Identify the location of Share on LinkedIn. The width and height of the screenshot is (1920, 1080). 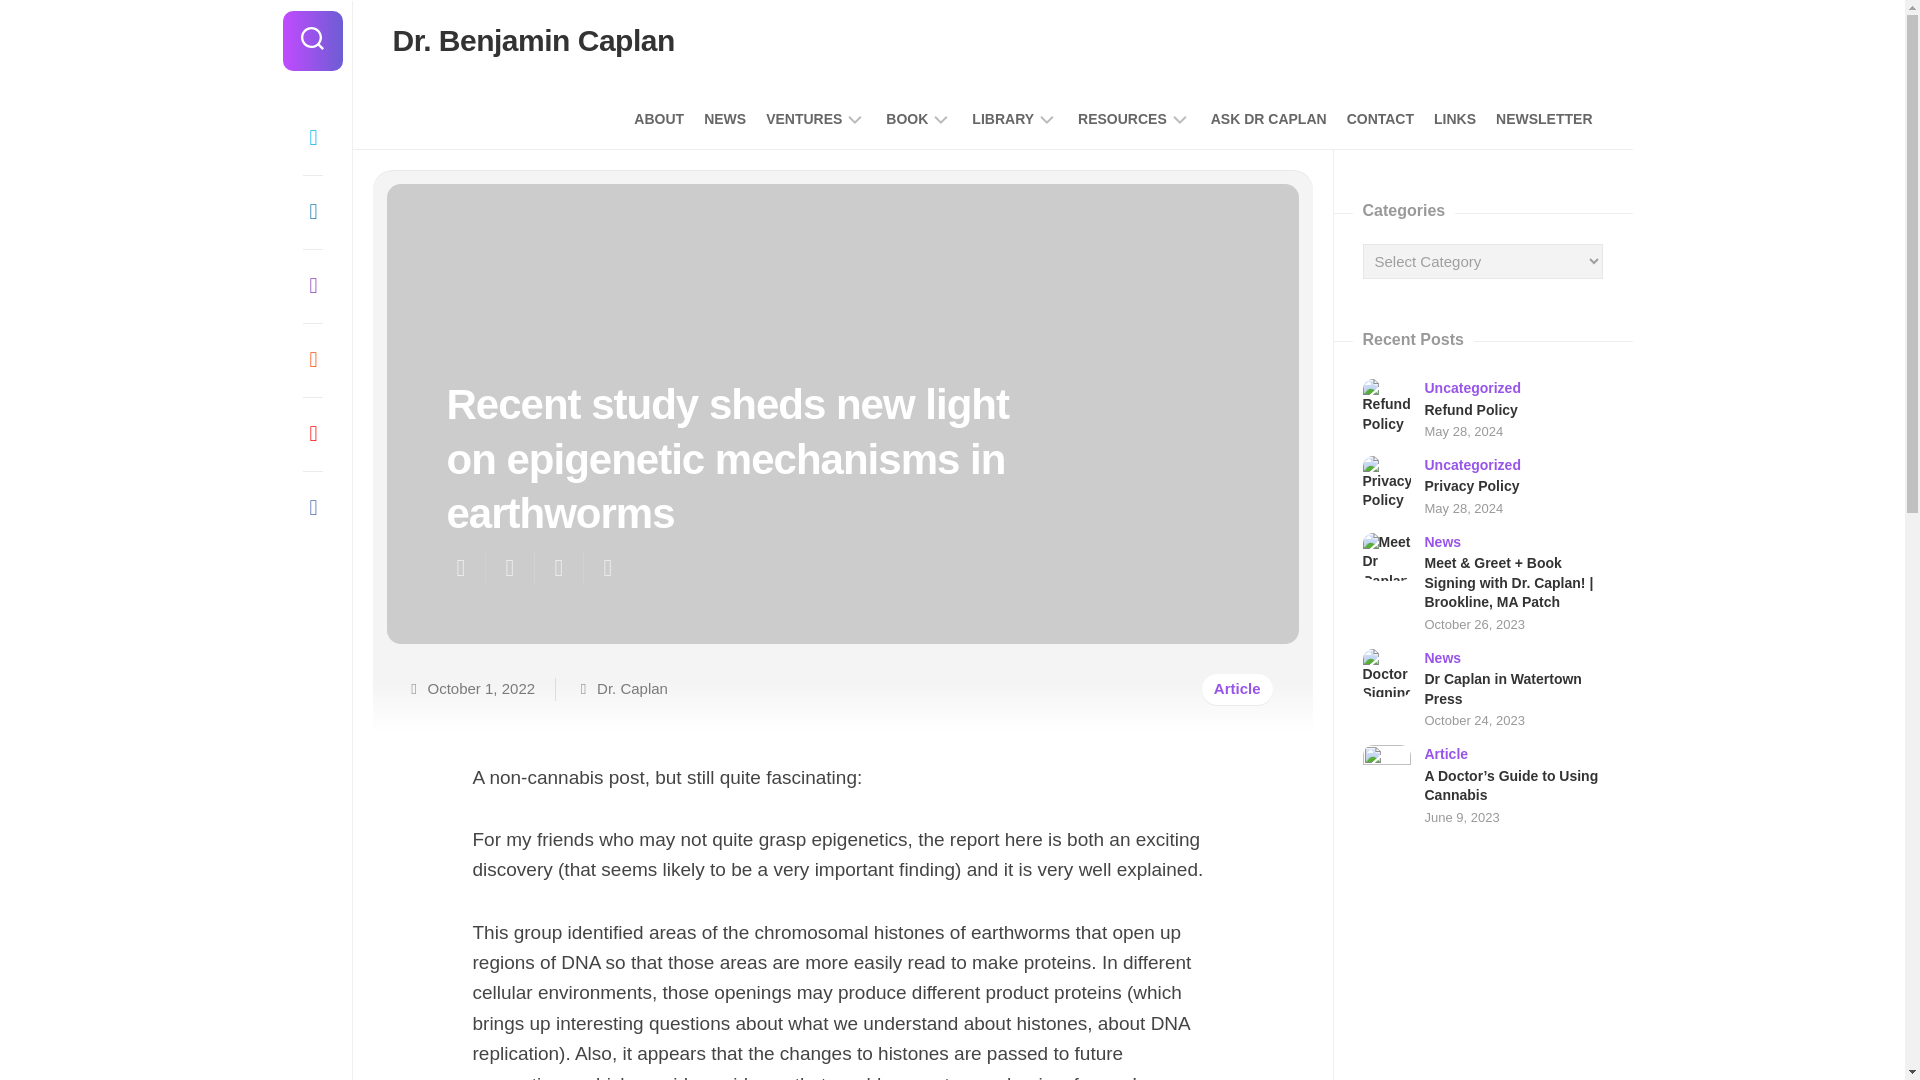
(606, 568).